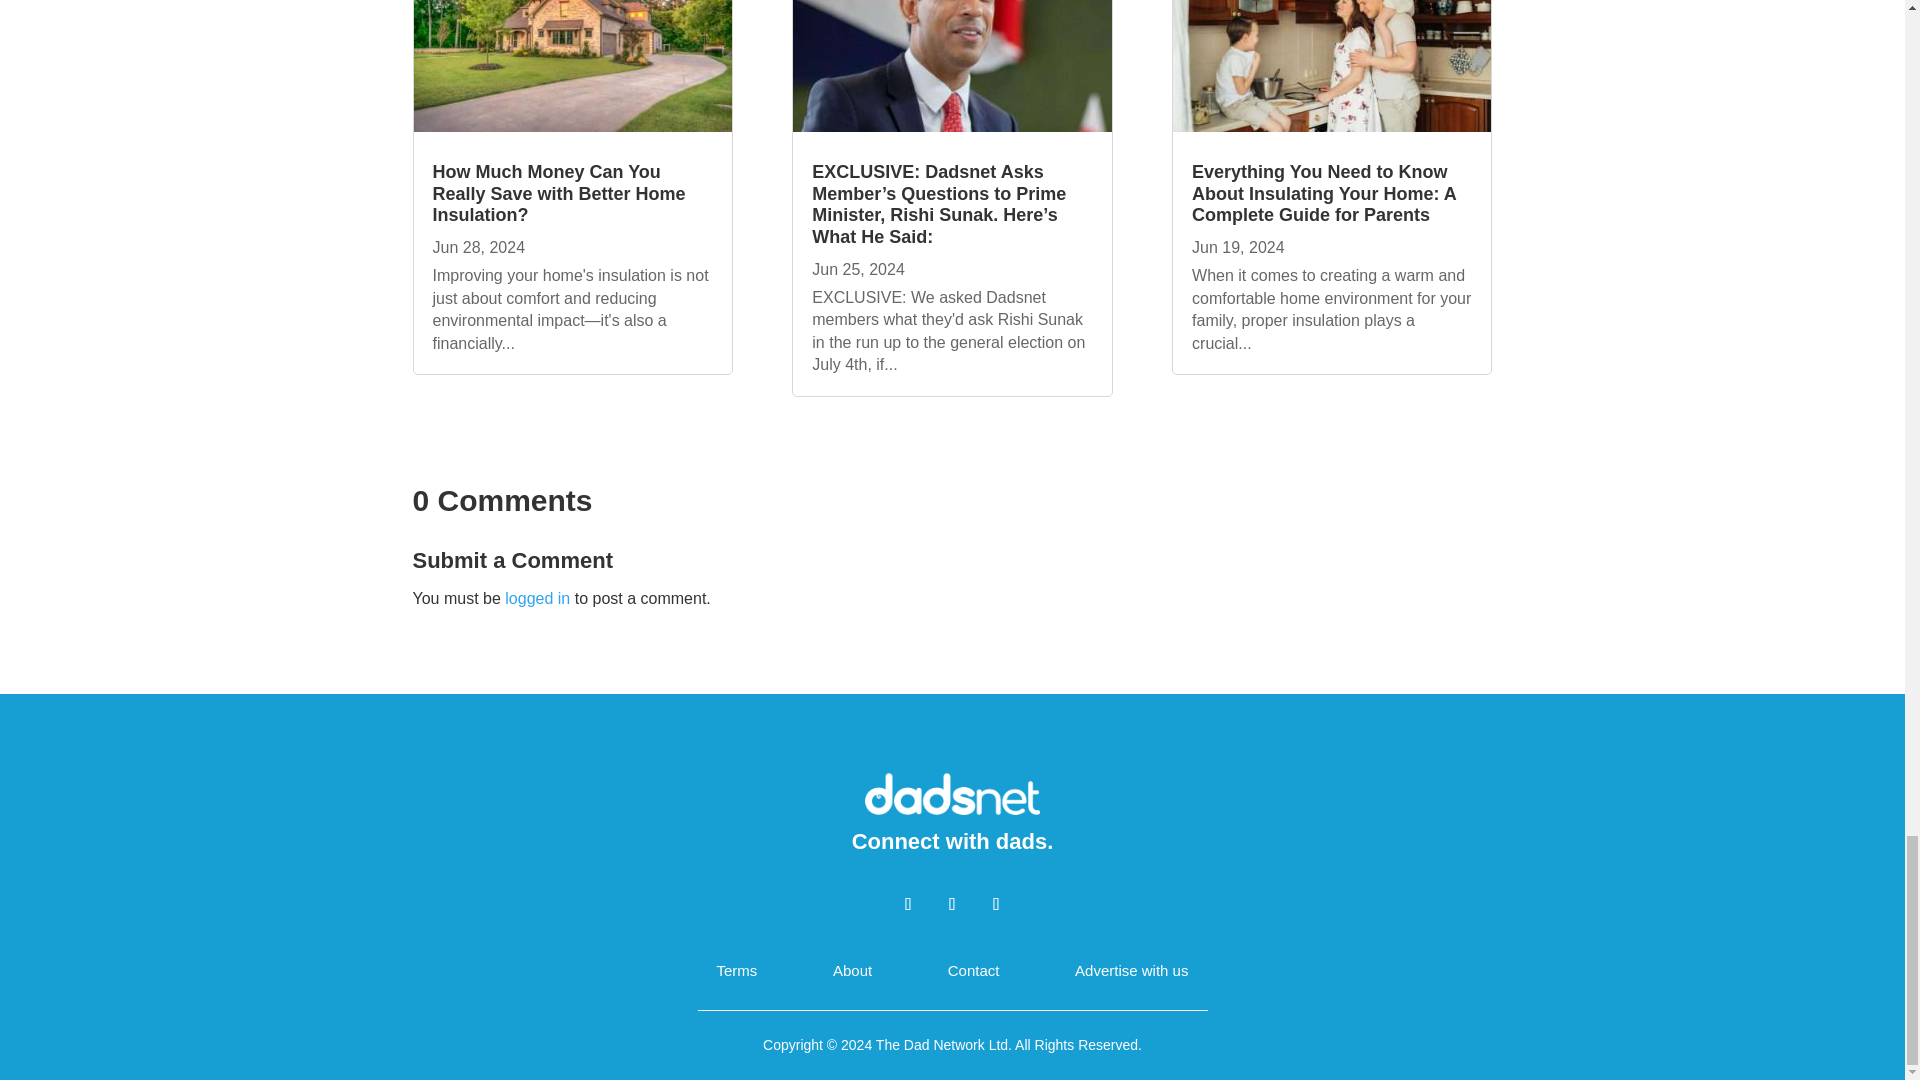 This screenshot has height=1080, width=1920. What do you see at coordinates (908, 904) in the screenshot?
I see `Follow on Facebook` at bounding box center [908, 904].